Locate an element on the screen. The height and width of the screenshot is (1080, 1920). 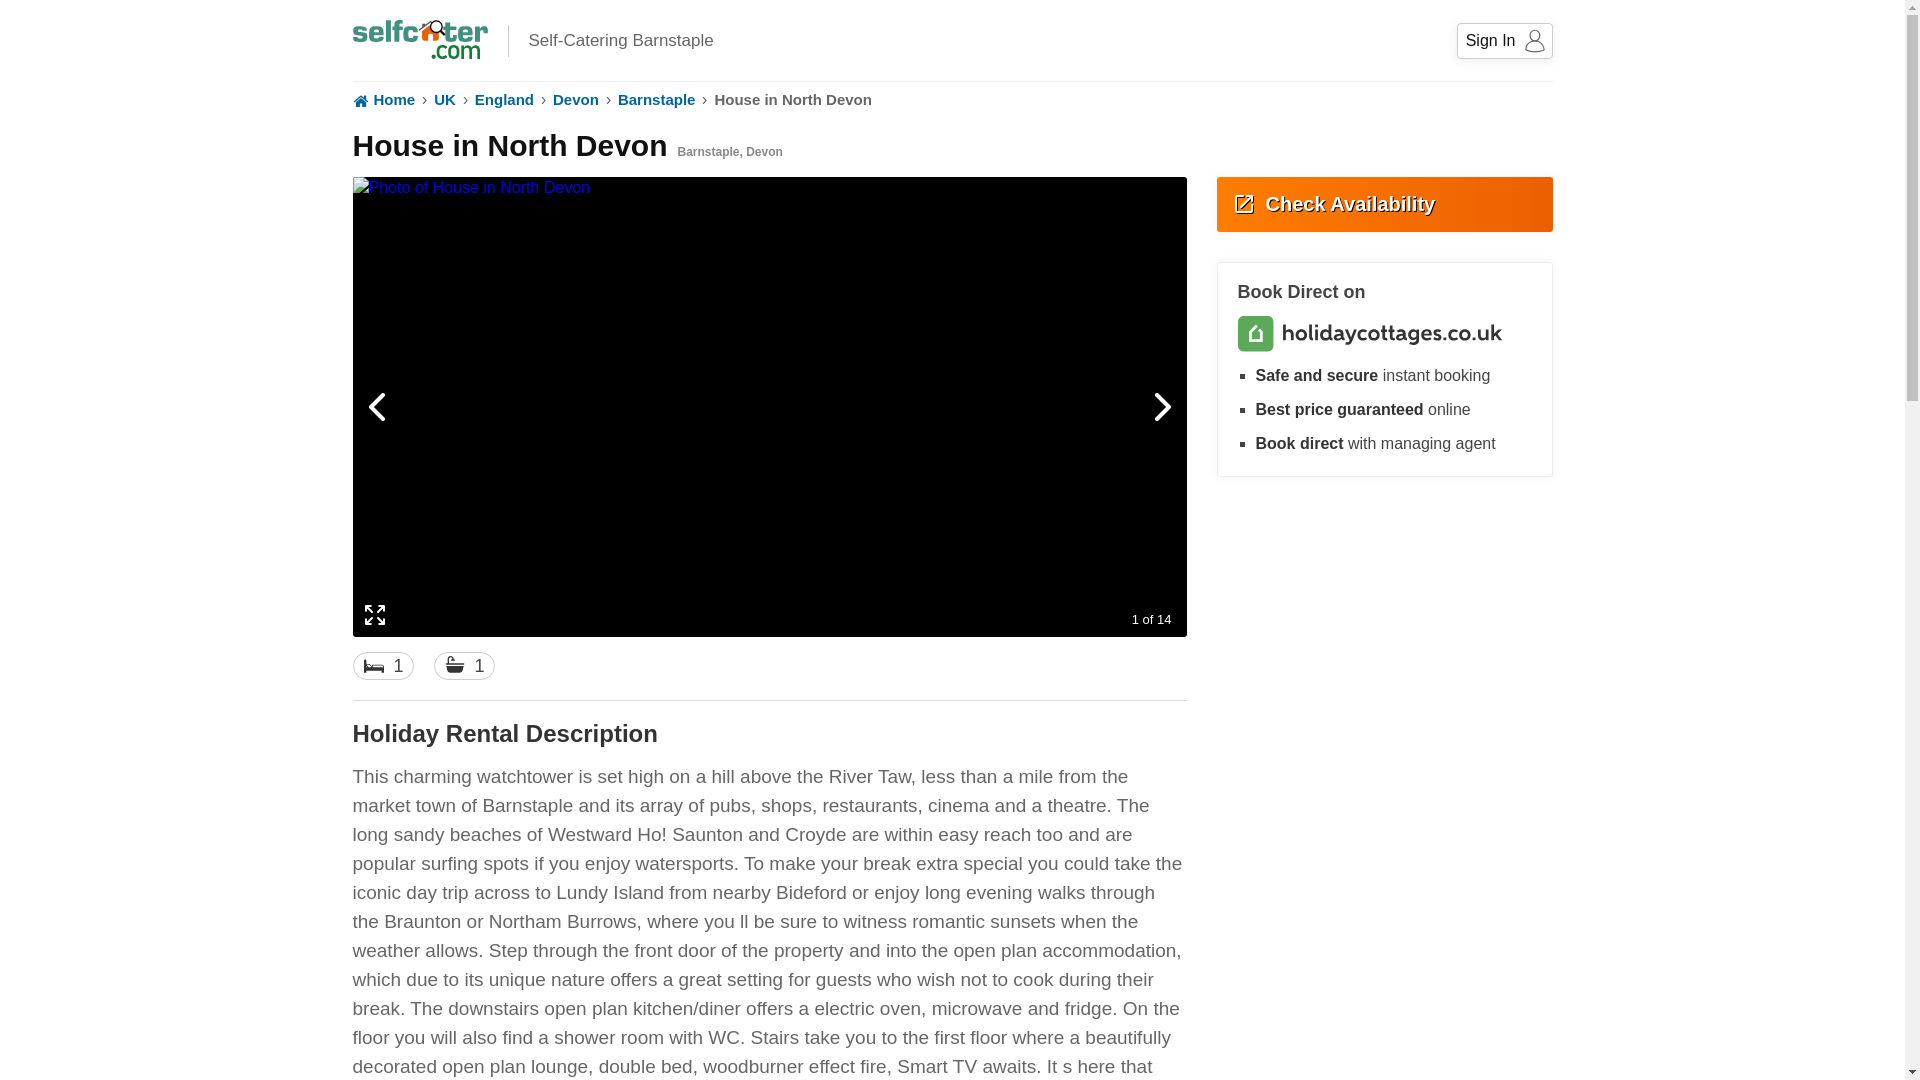
Holiday Rentals Devon is located at coordinates (951, 100).